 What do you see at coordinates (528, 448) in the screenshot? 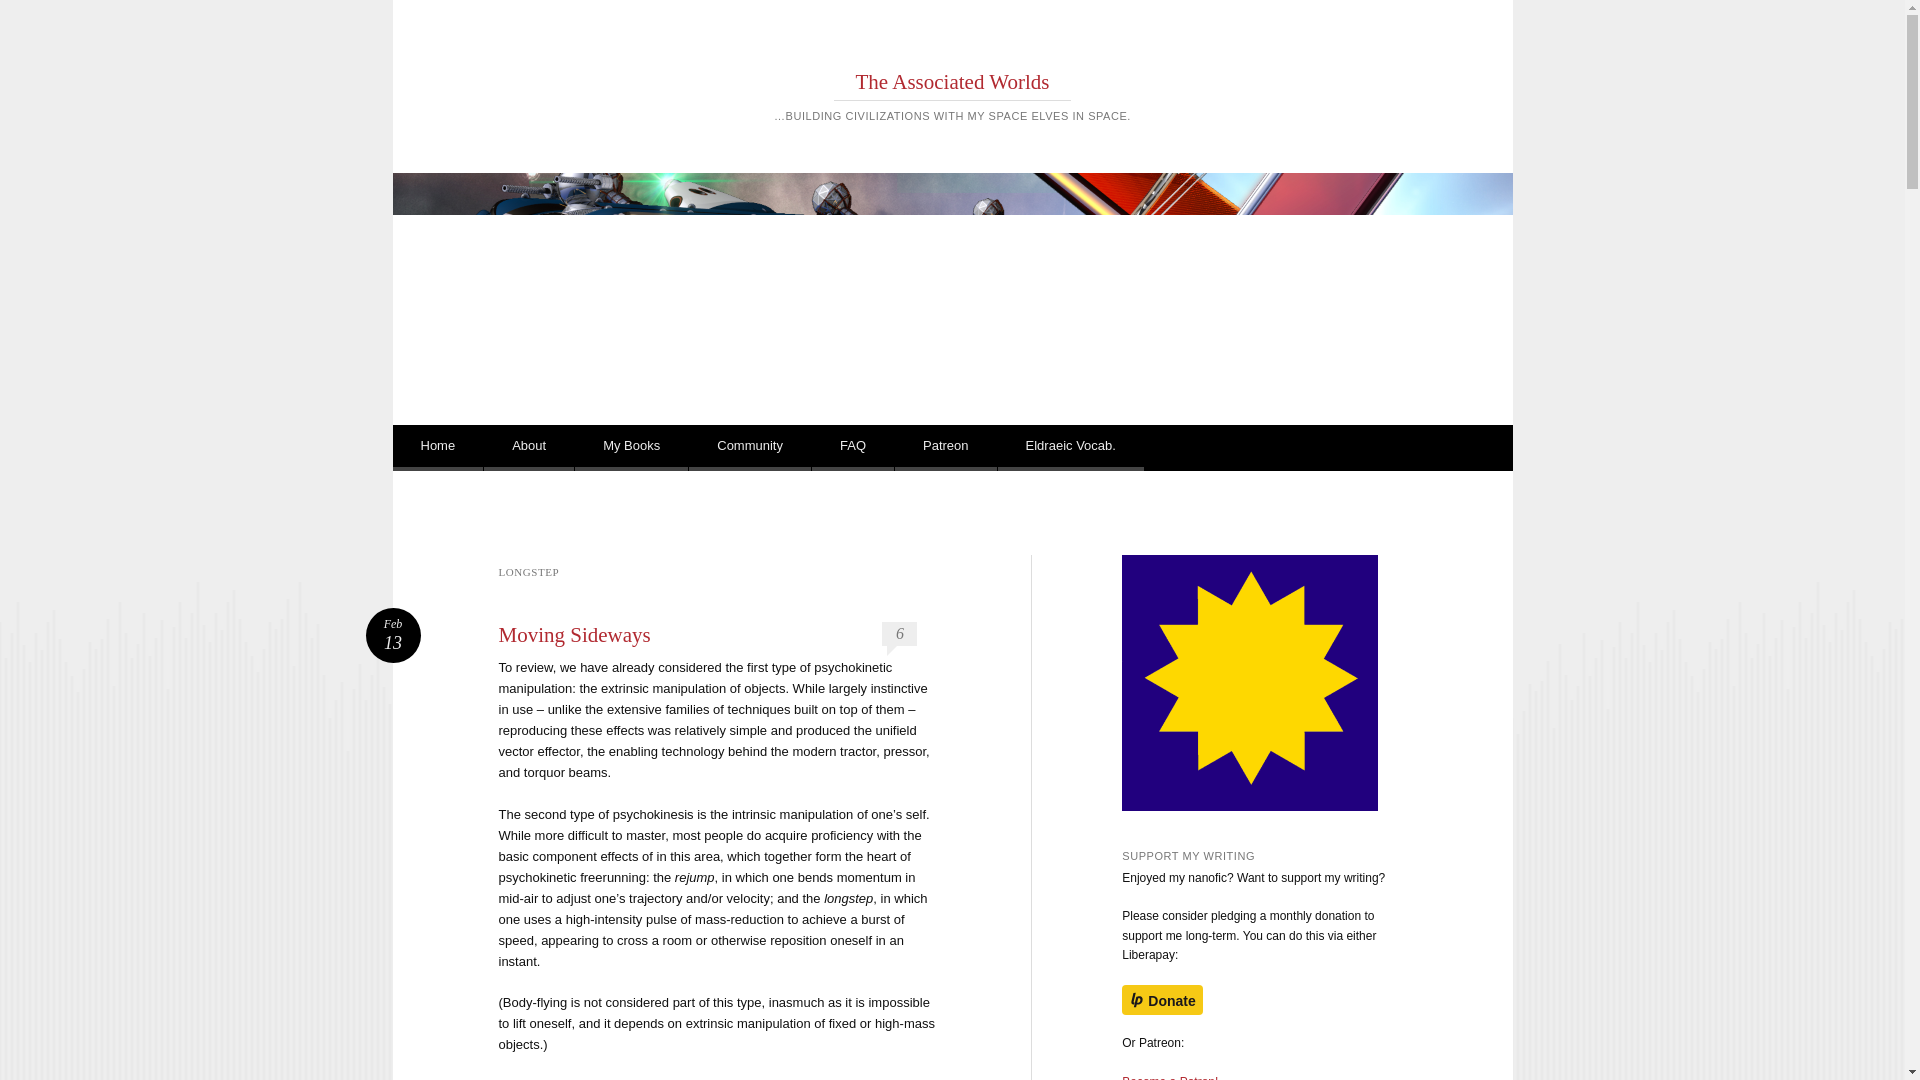
I see `About` at bounding box center [528, 448].